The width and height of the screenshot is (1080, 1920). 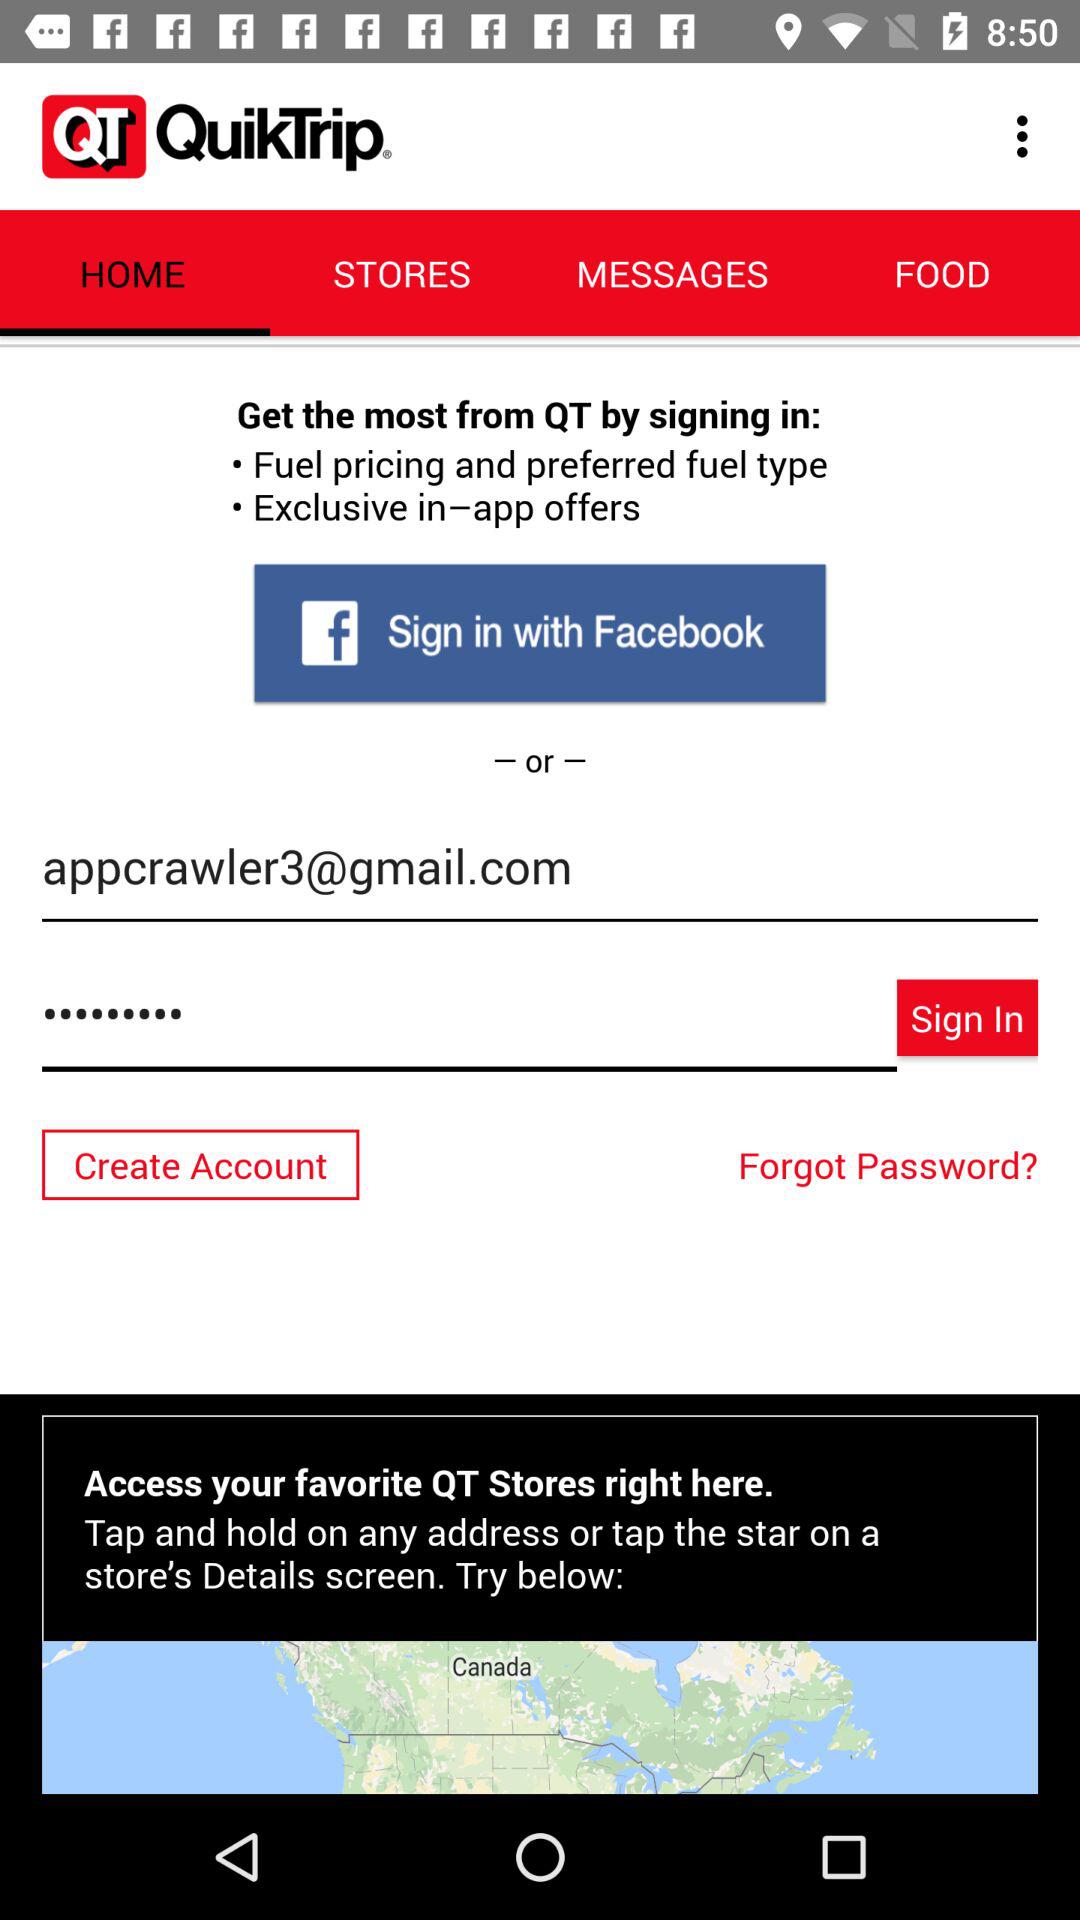 I want to click on press the icon below crowd3116 icon, so click(x=893, y=1164).